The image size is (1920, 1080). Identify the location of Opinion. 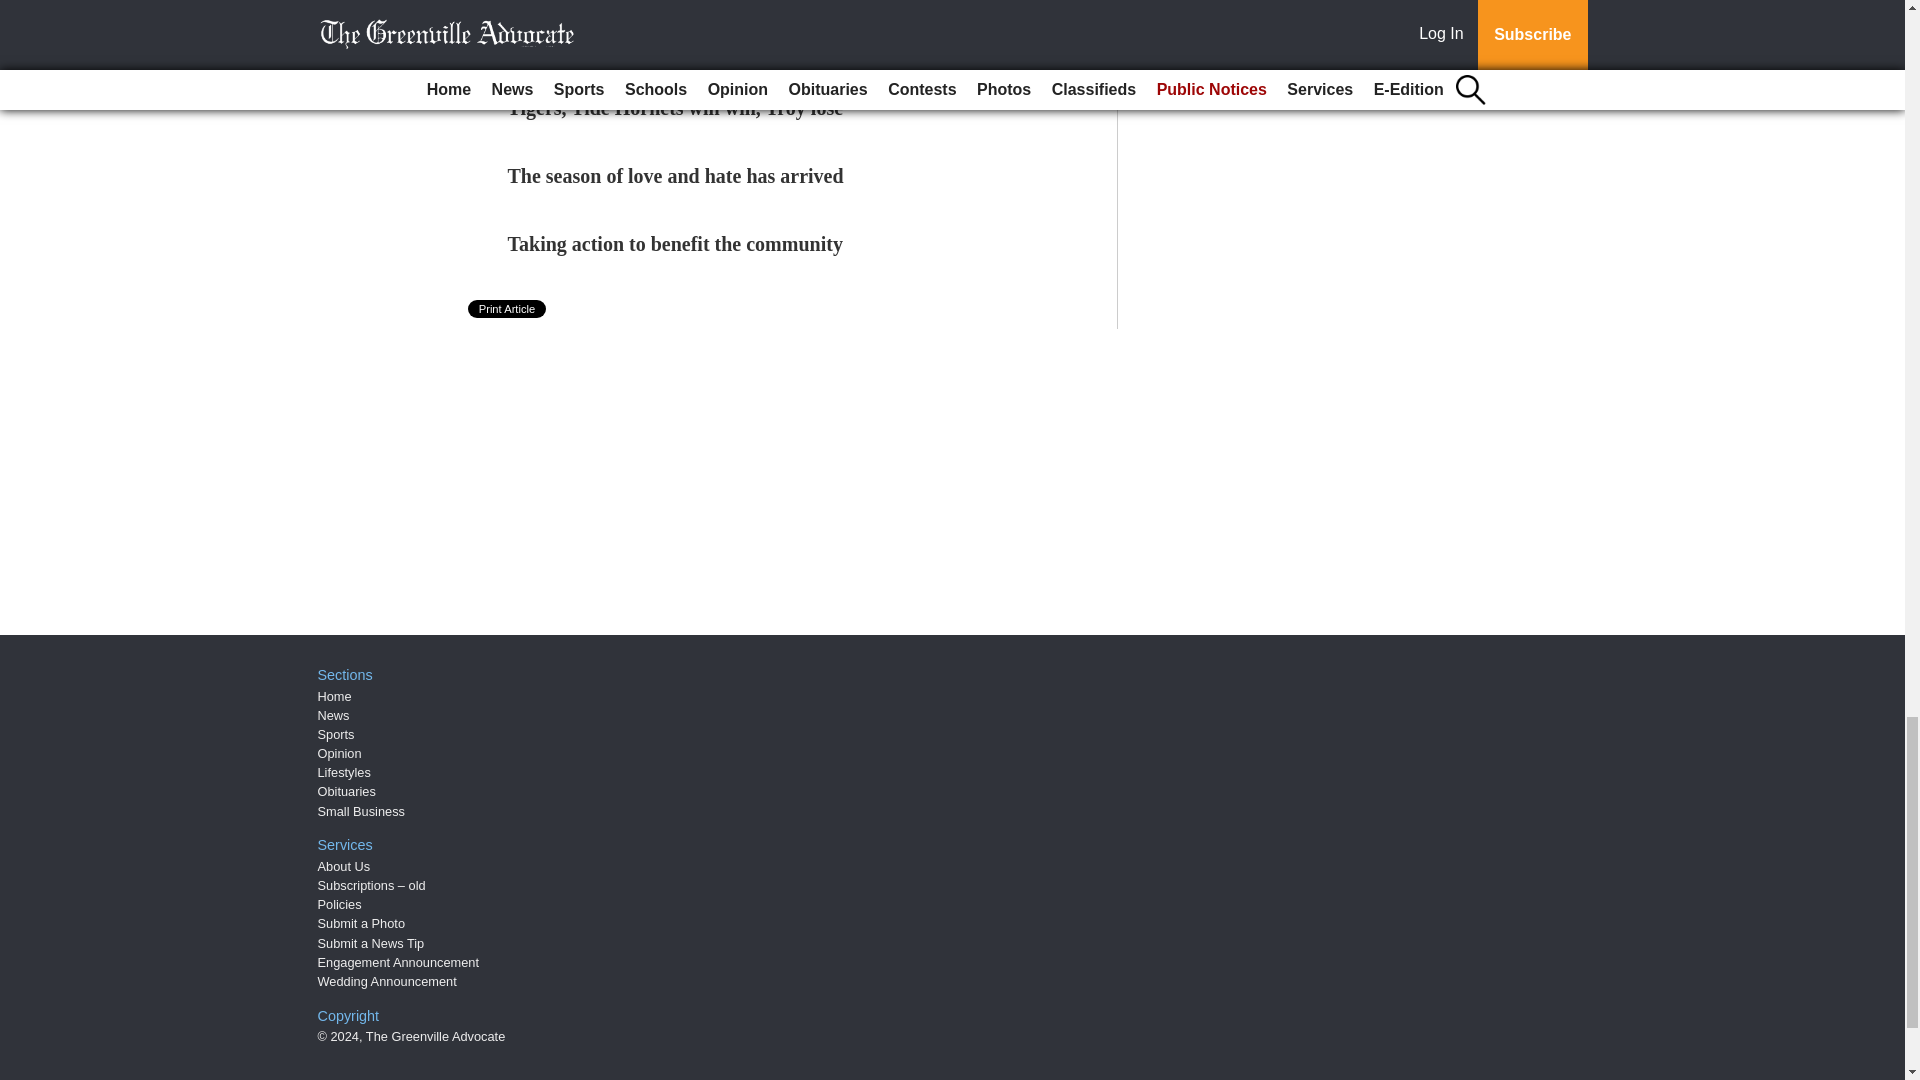
(340, 754).